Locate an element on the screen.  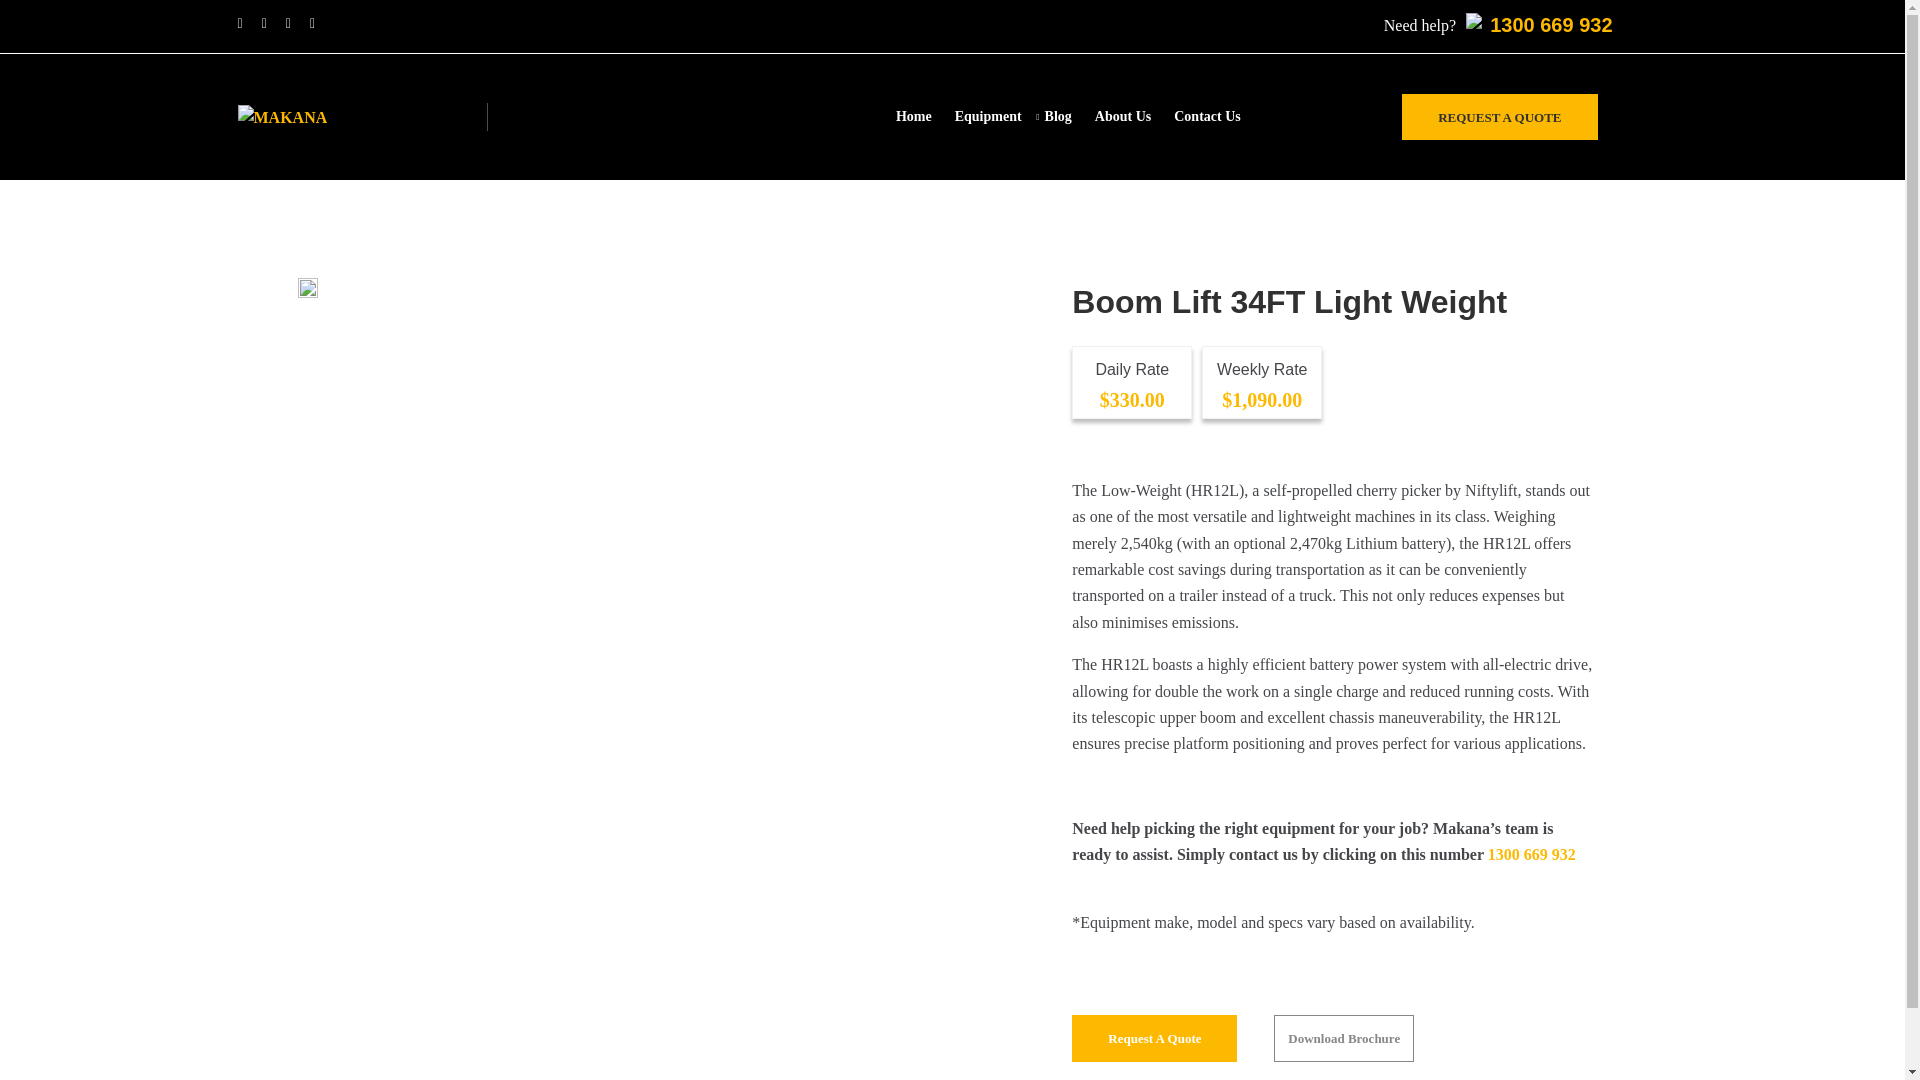
REQUEST A QUOTE is located at coordinates (1499, 116).